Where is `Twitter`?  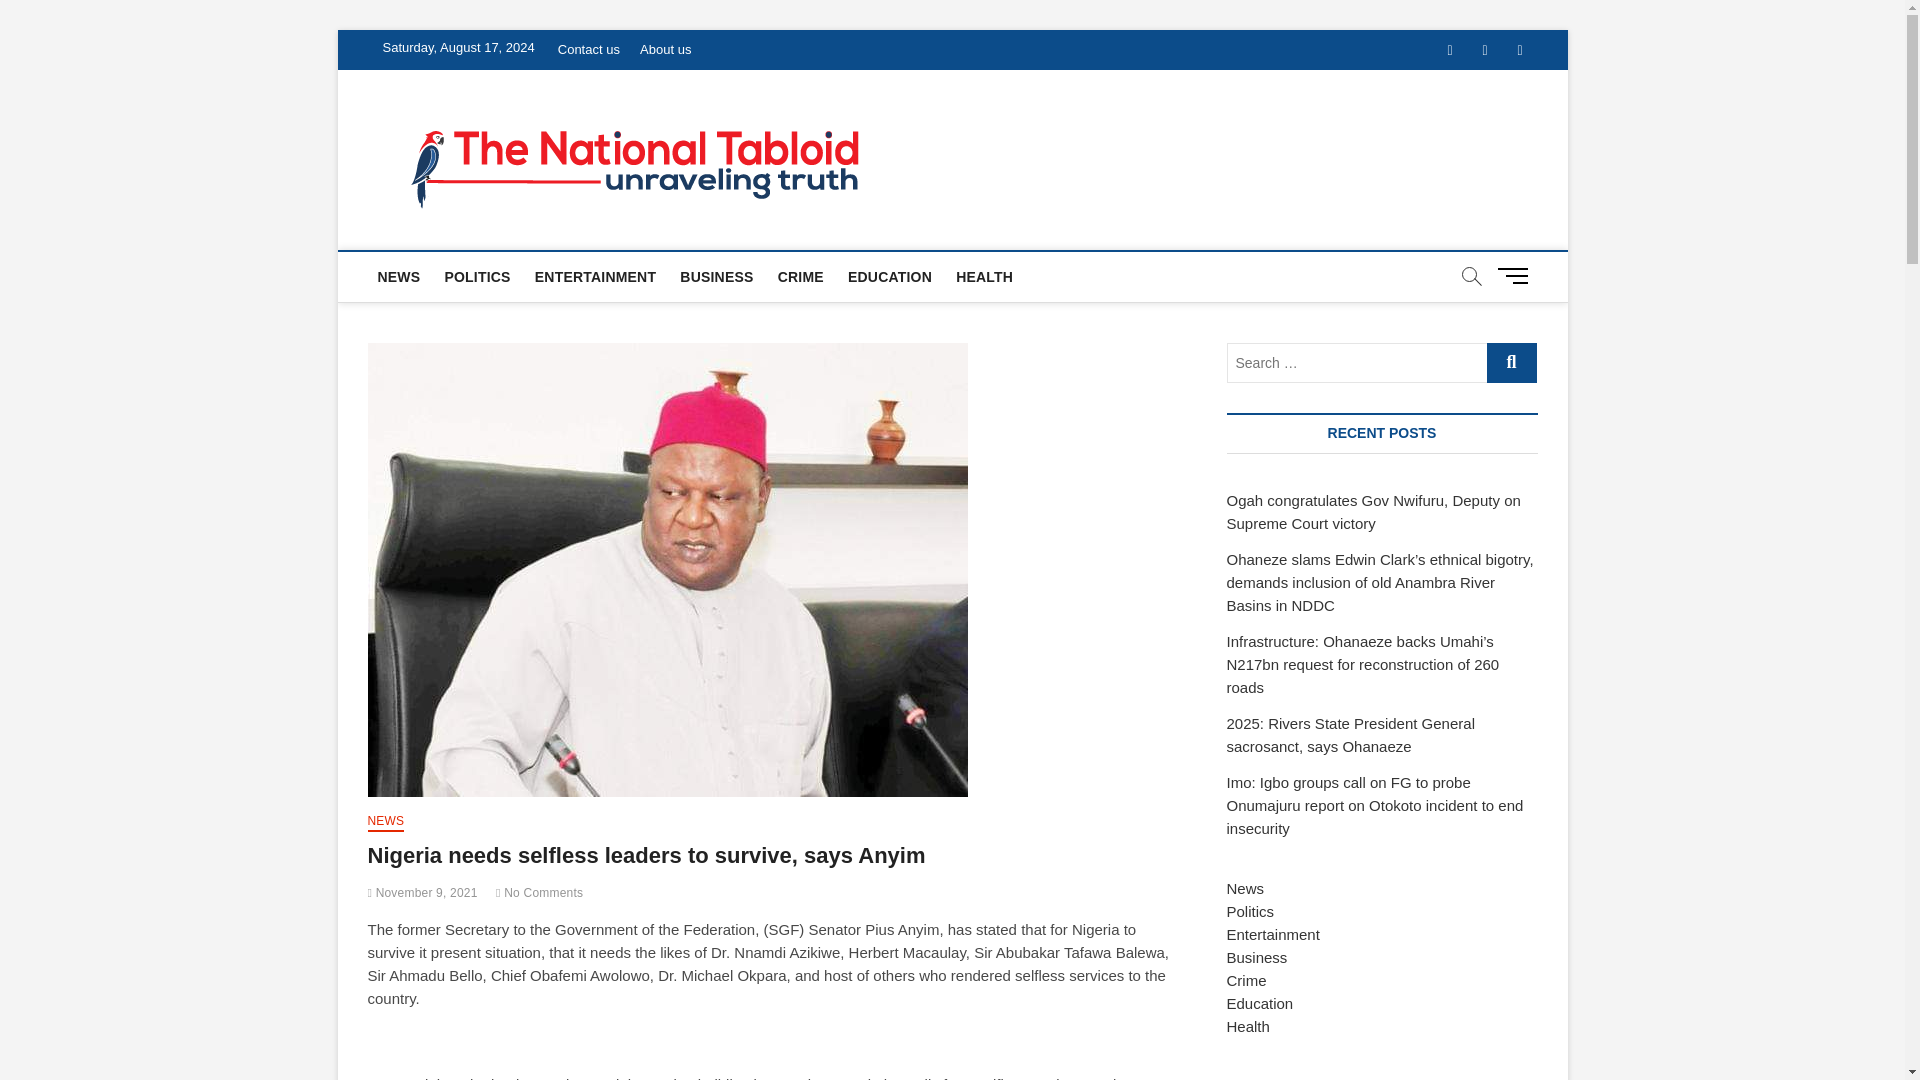 Twitter is located at coordinates (1486, 50).